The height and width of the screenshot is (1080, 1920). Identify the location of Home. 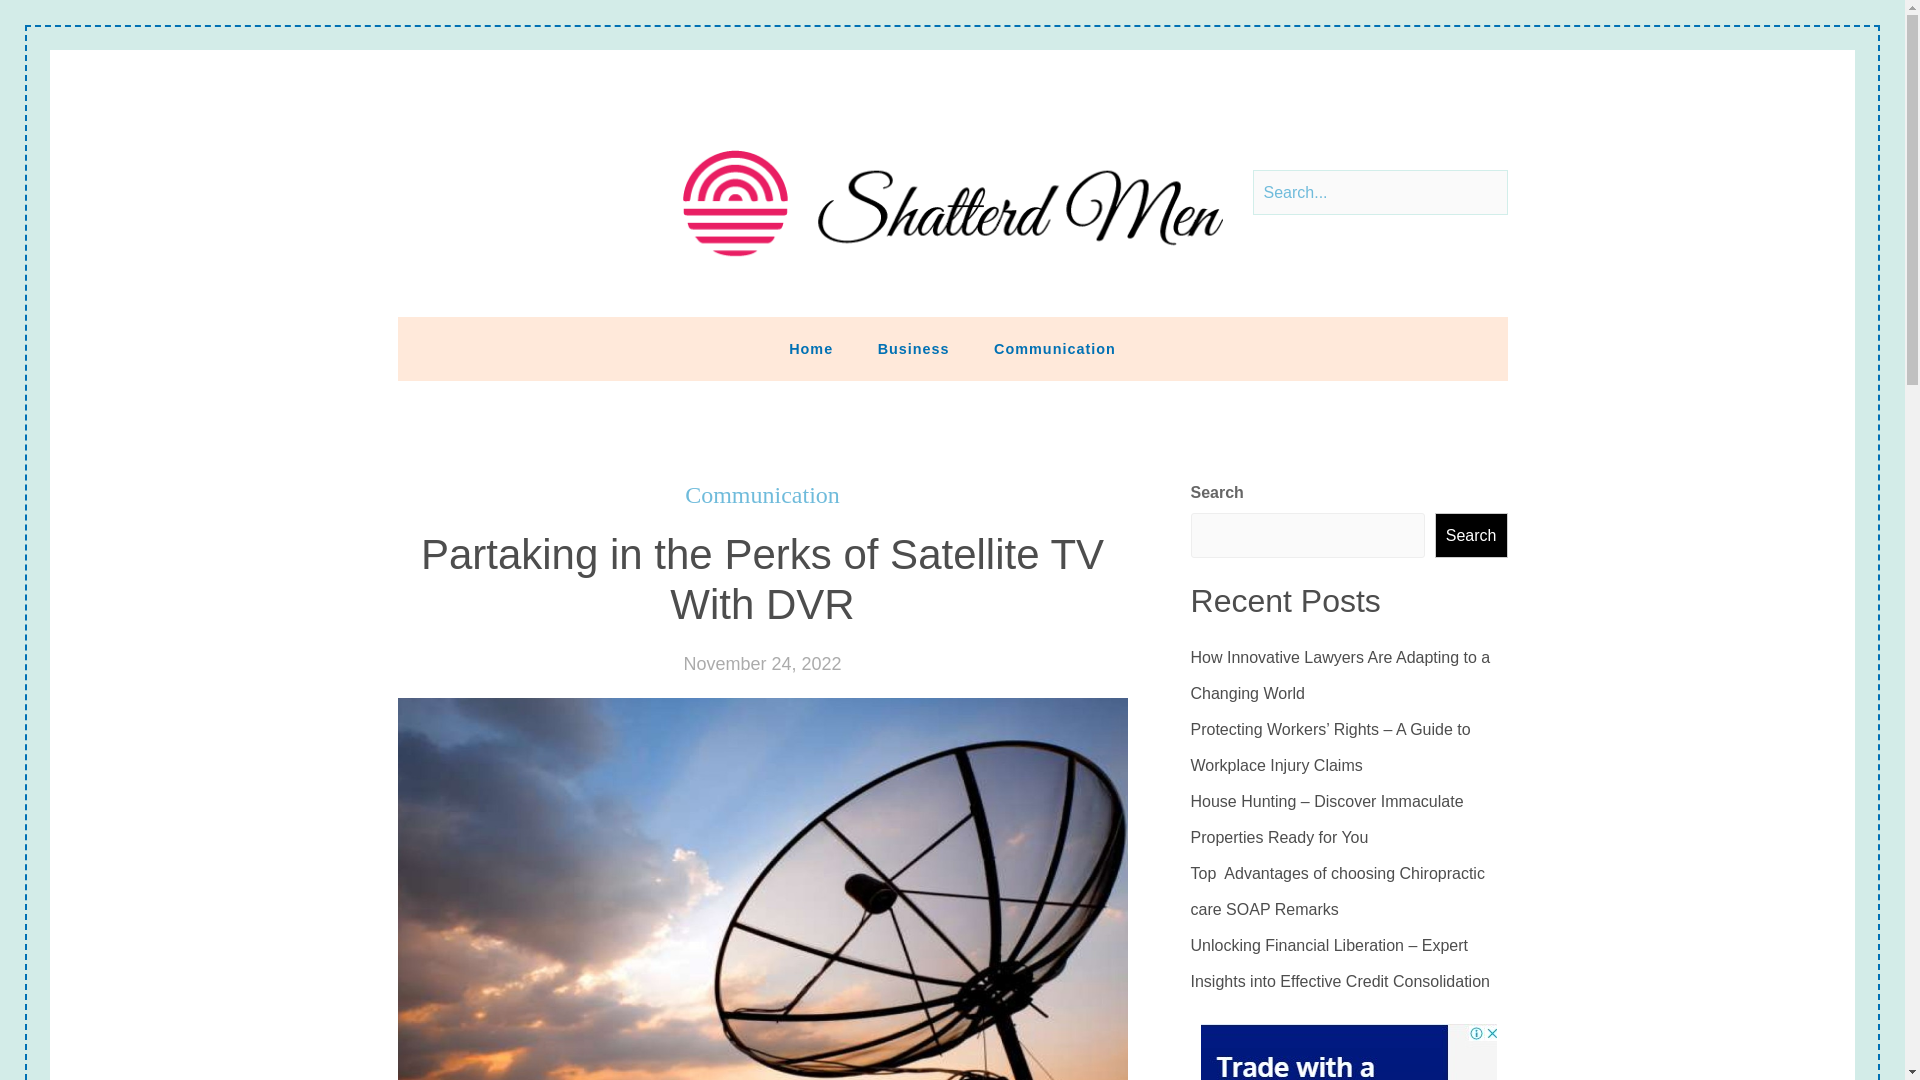
(810, 349).